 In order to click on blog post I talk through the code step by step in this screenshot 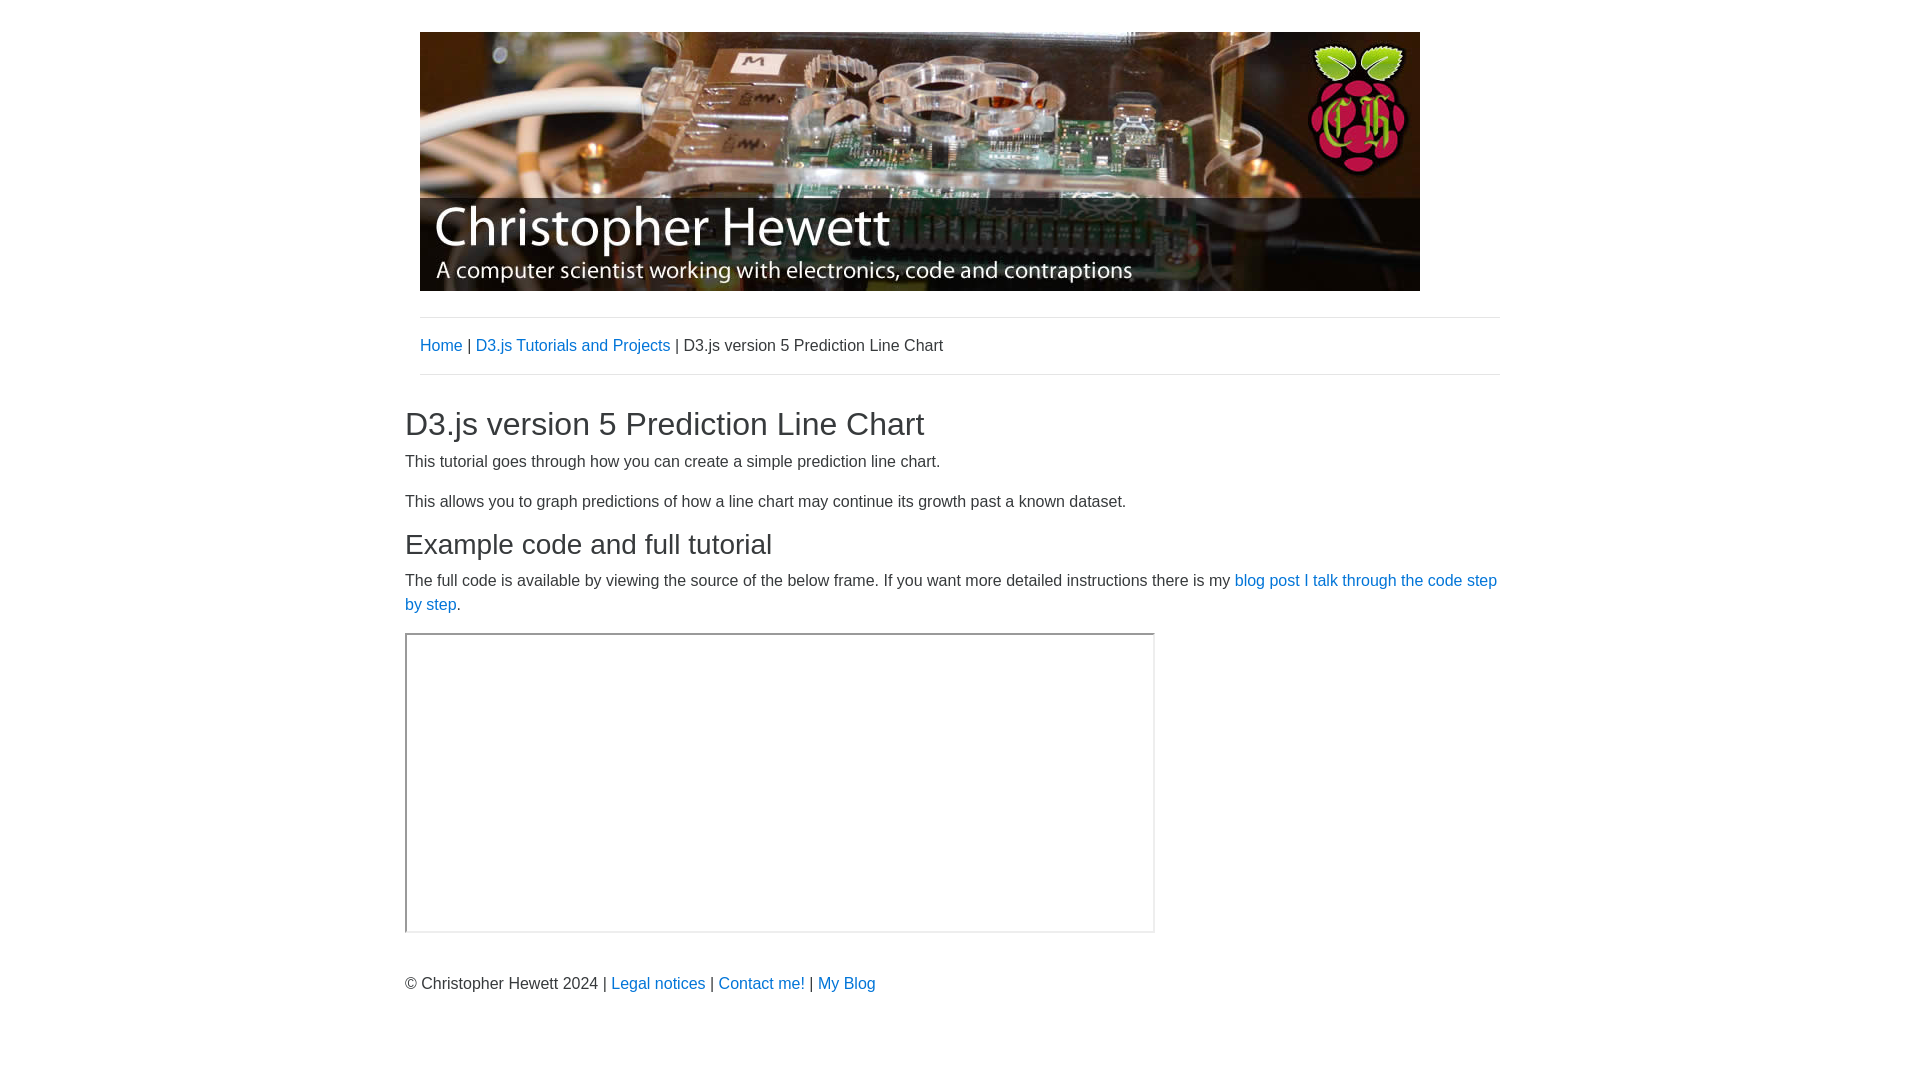, I will do `click(951, 592)`.